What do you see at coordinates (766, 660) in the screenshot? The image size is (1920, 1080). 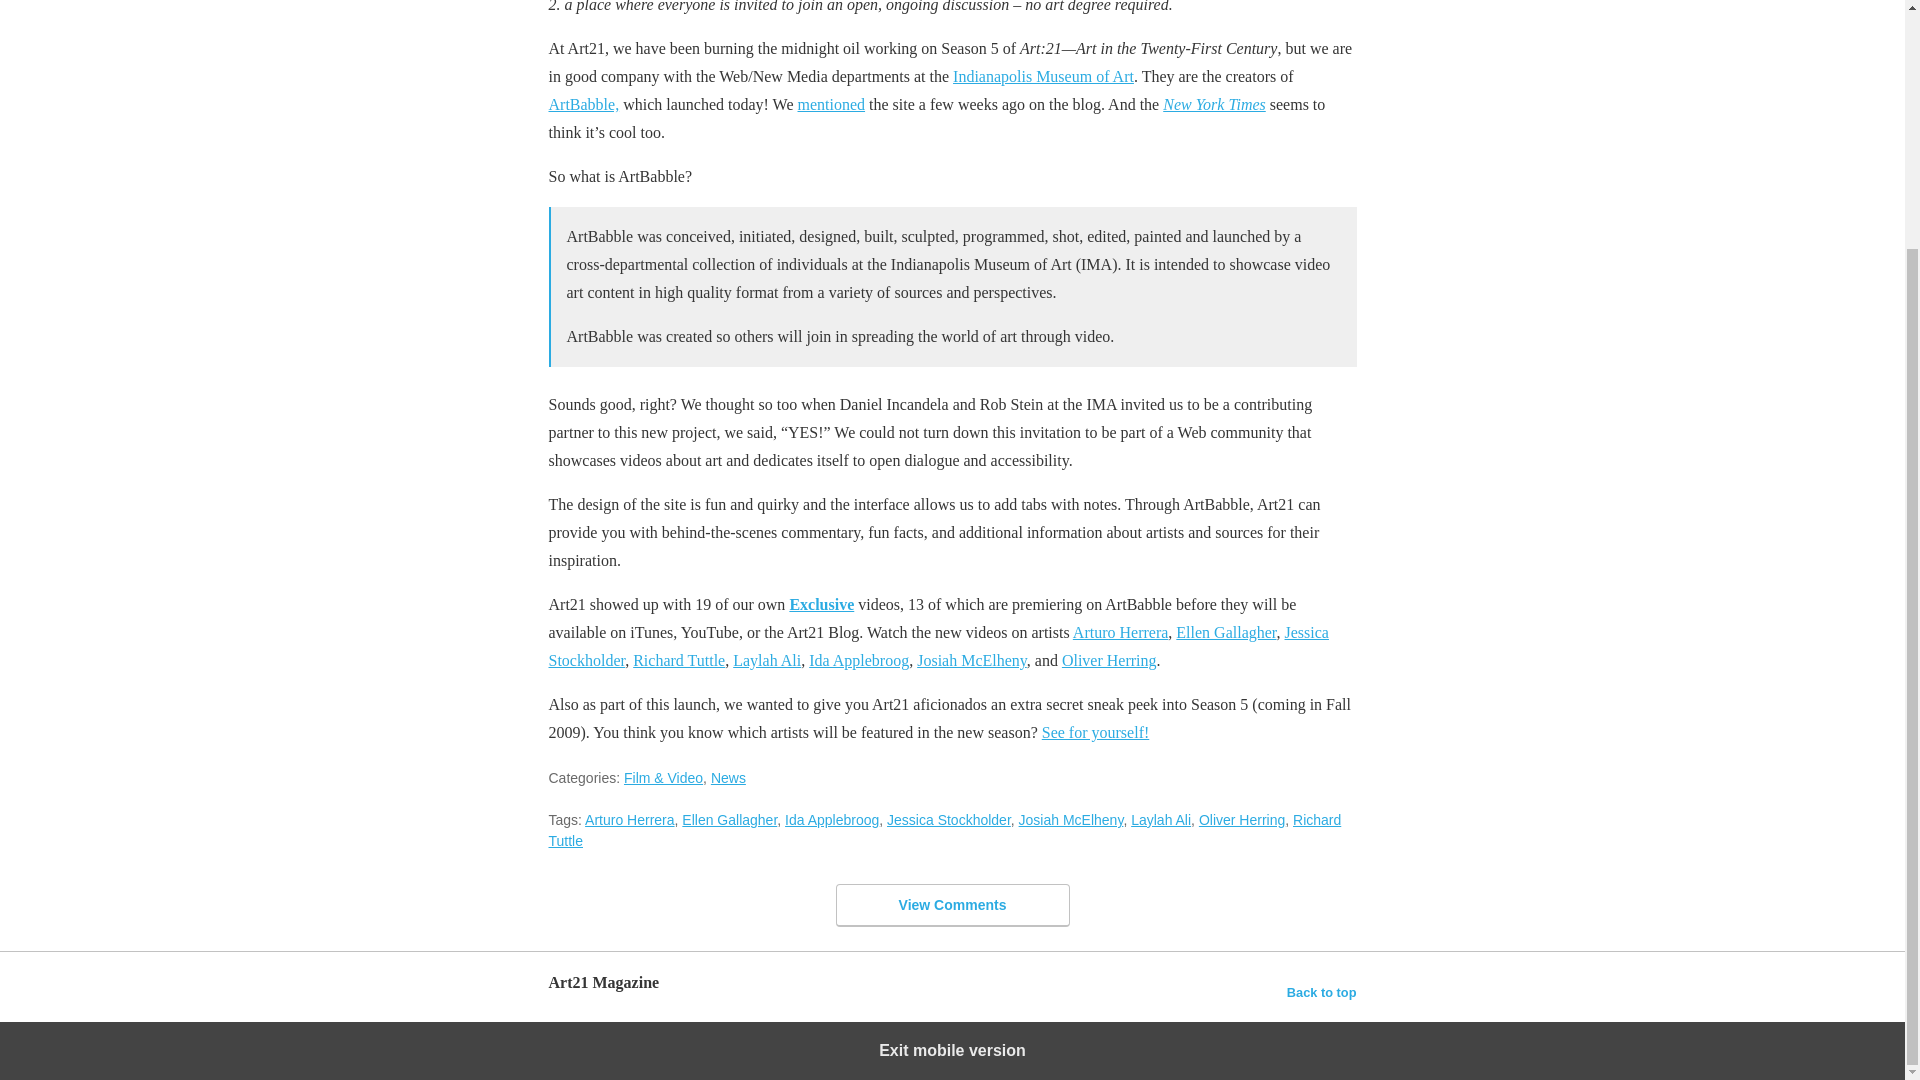 I see `Laylah Ali` at bounding box center [766, 660].